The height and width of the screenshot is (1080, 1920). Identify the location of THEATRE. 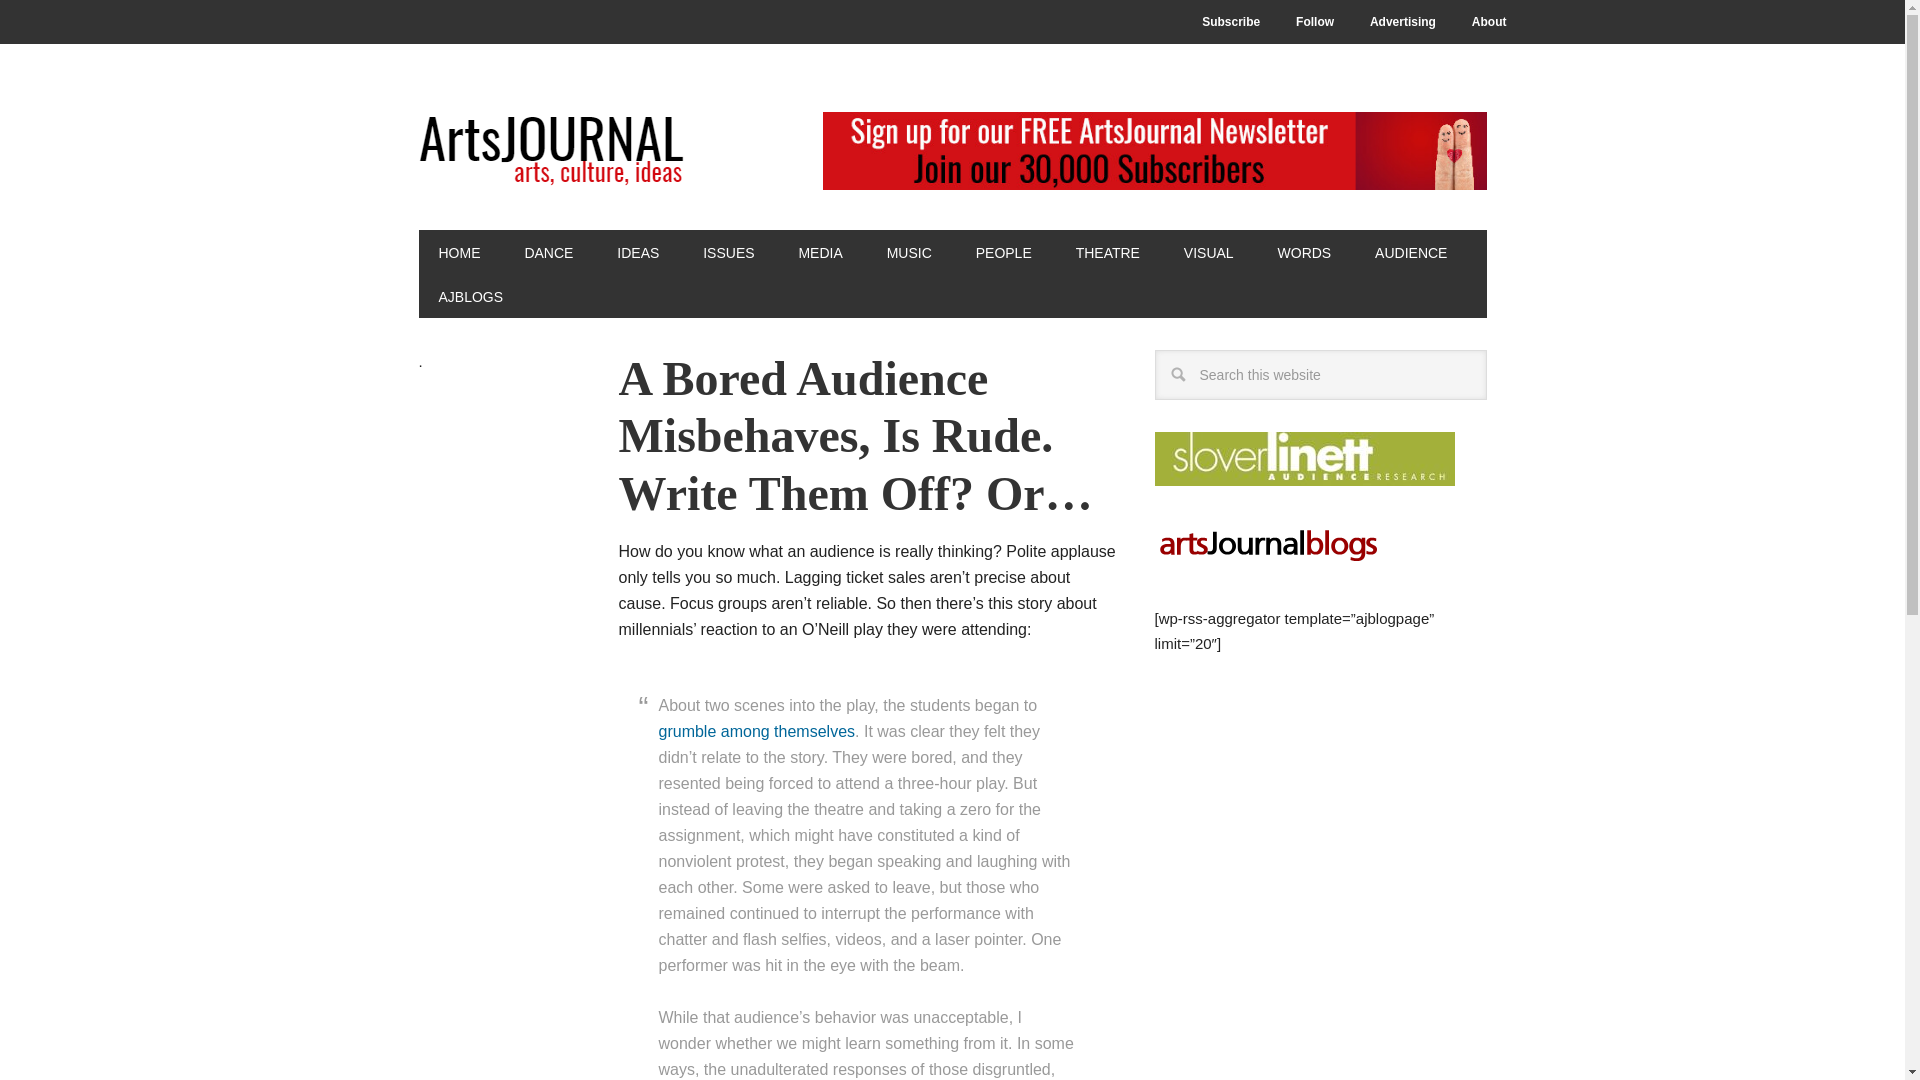
(1108, 252).